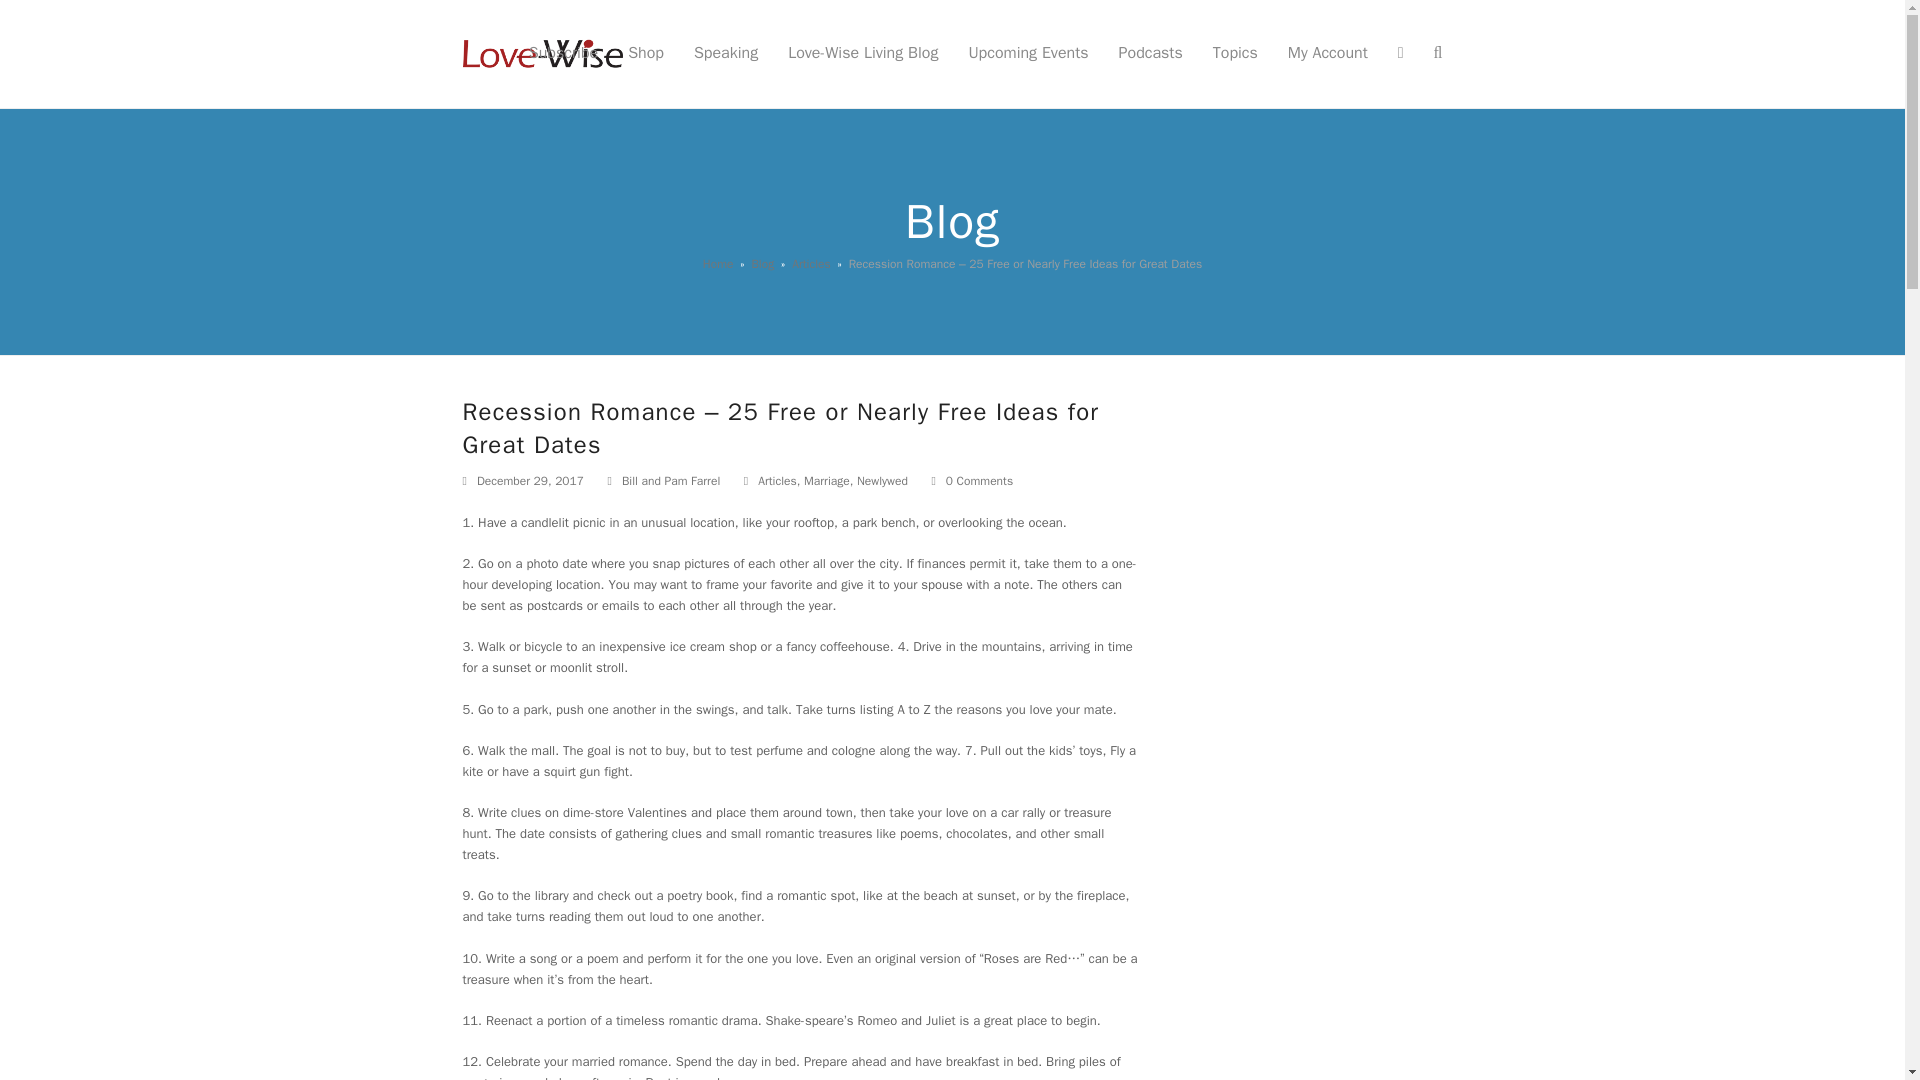 The width and height of the screenshot is (1920, 1080). Describe the element at coordinates (980, 482) in the screenshot. I see `0 Comments` at that location.